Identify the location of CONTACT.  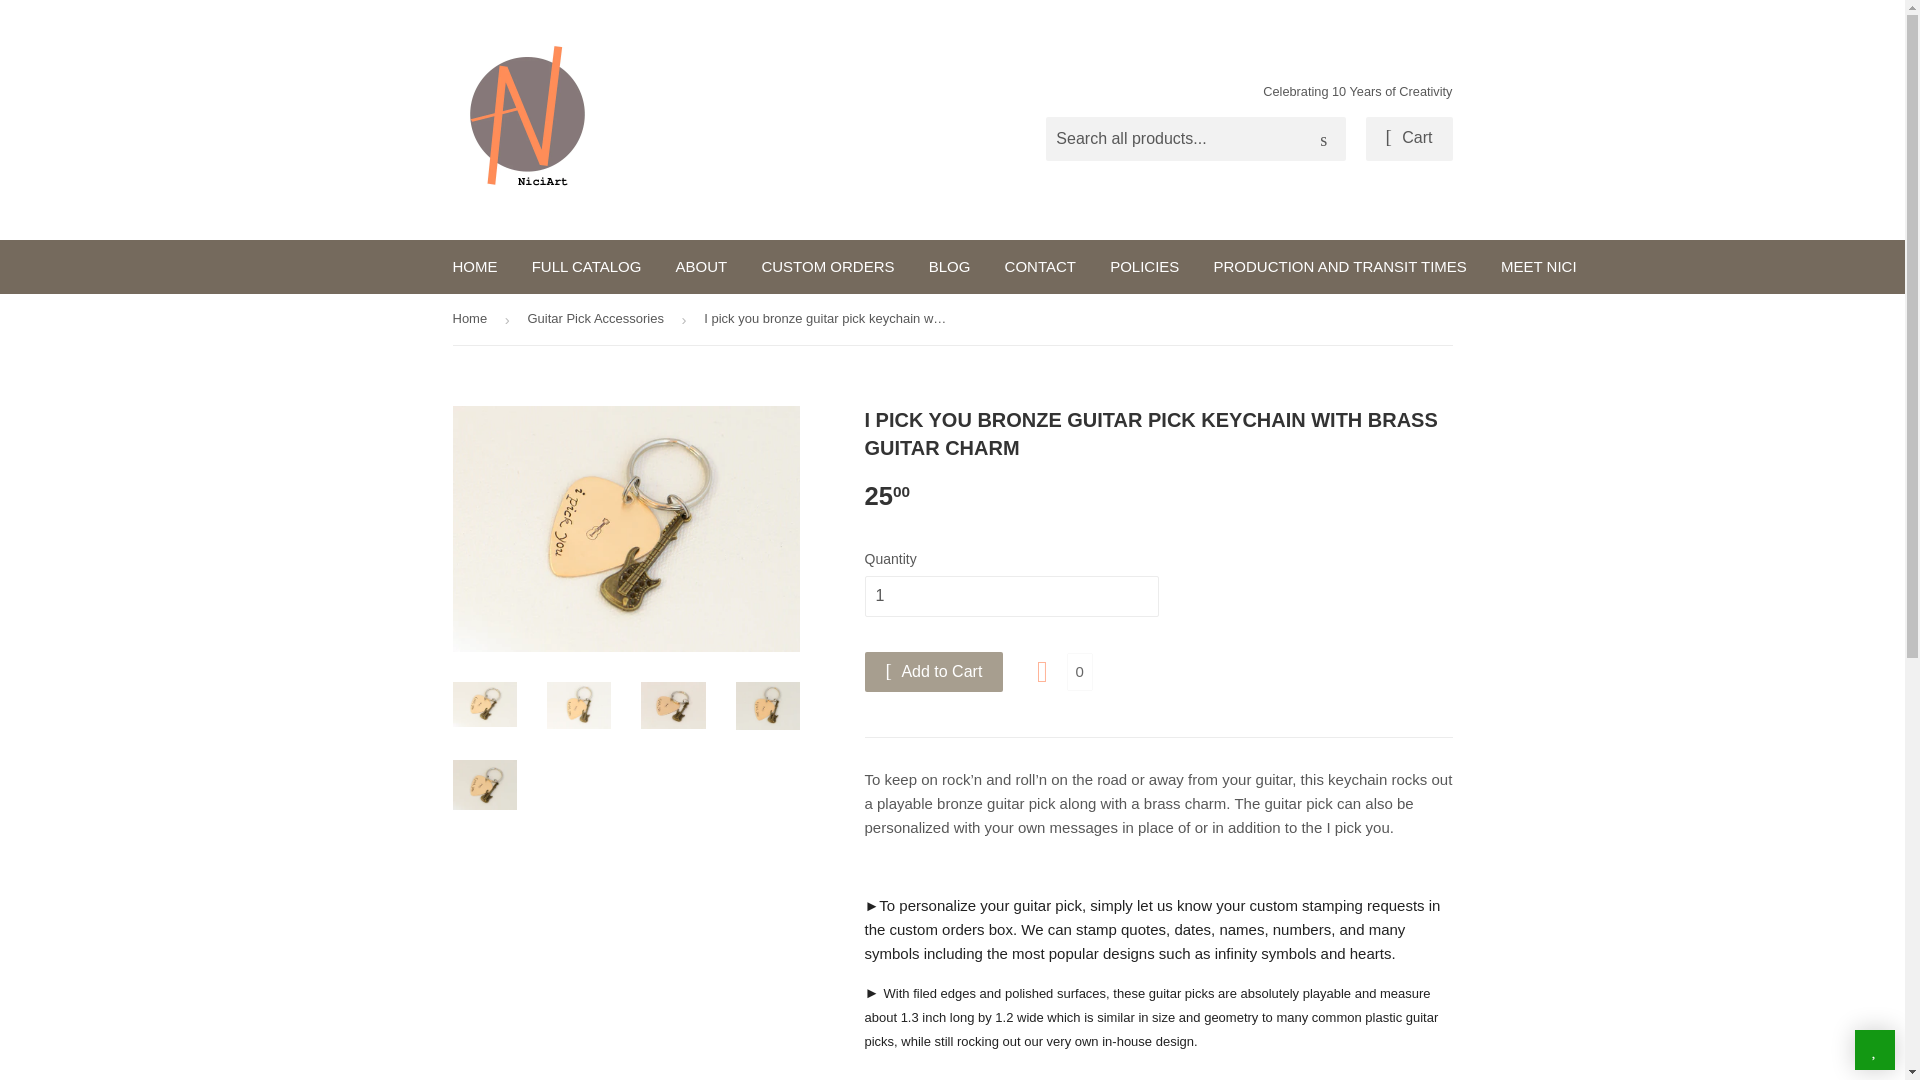
(1040, 266).